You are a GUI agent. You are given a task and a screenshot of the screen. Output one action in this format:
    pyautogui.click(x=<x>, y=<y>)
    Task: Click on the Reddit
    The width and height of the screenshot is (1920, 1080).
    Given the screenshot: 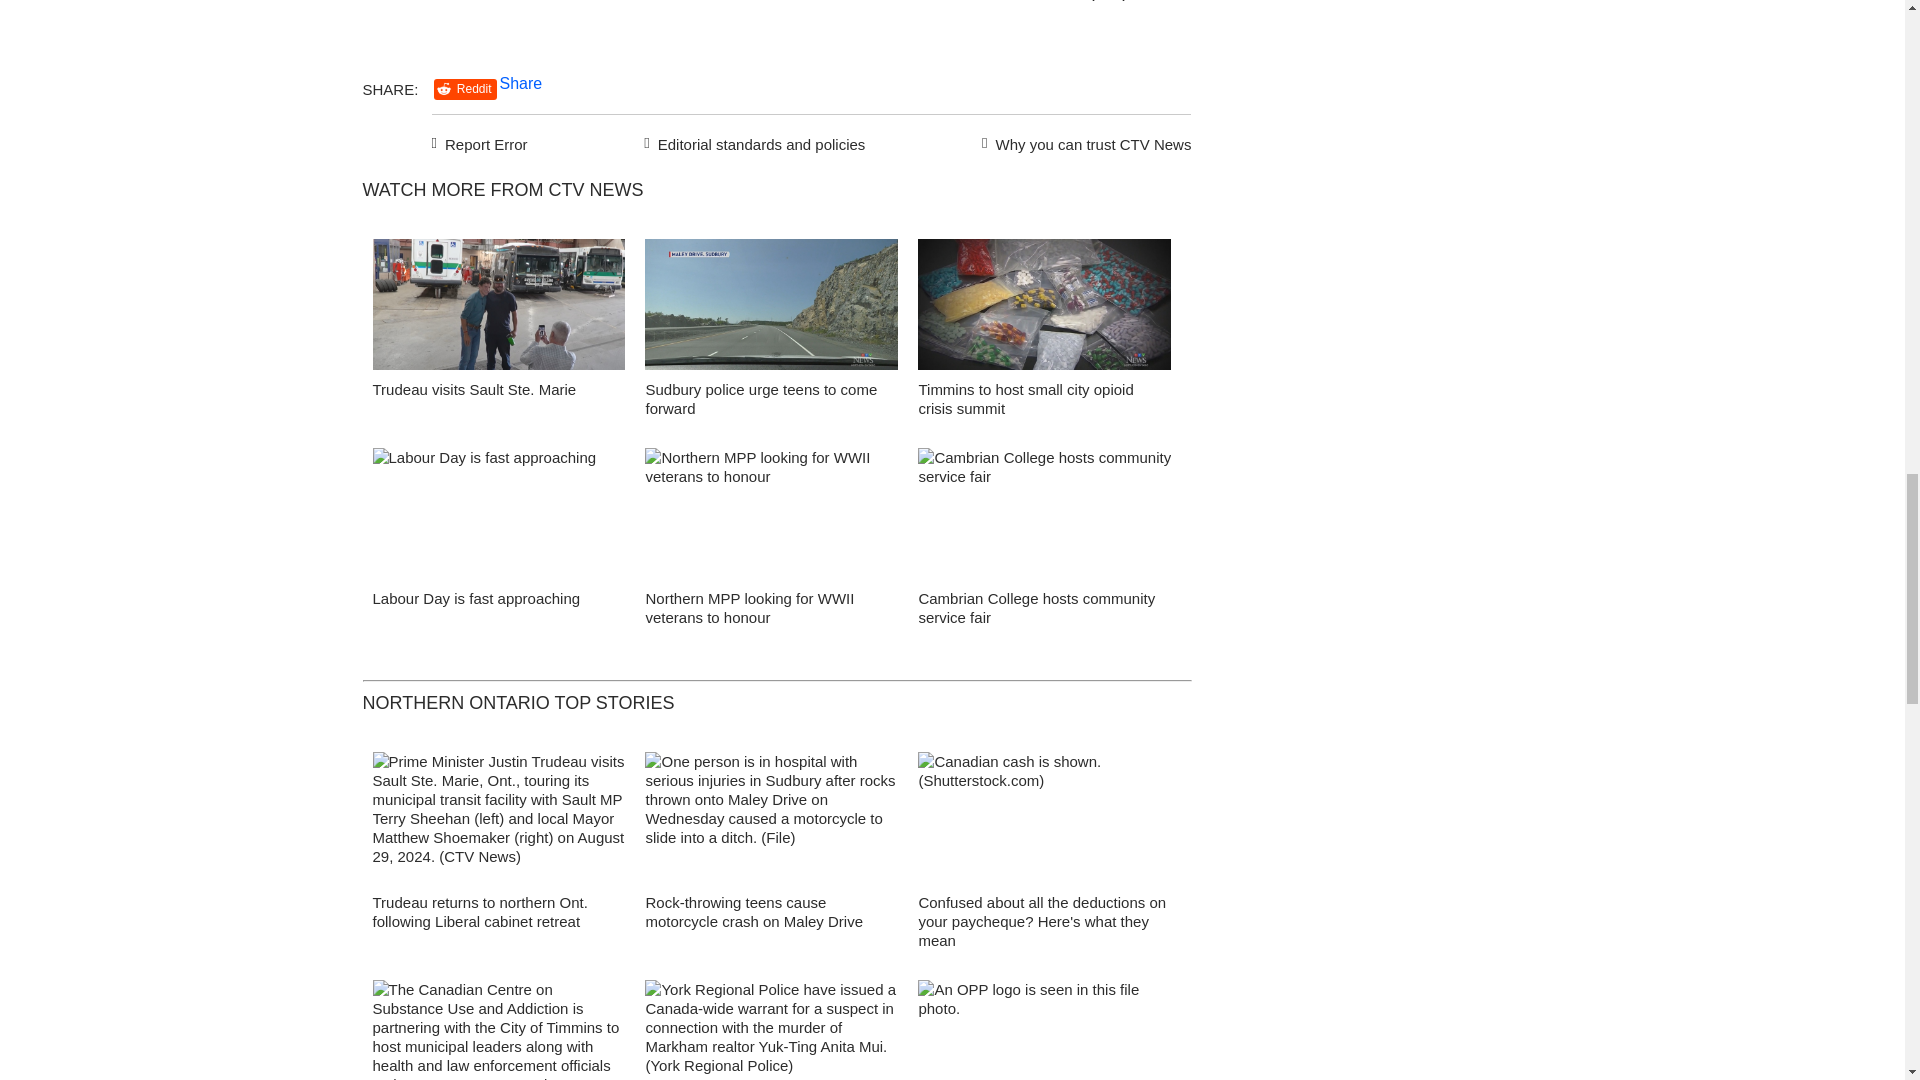 What is the action you would take?
    pyautogui.click(x=465, y=89)
    